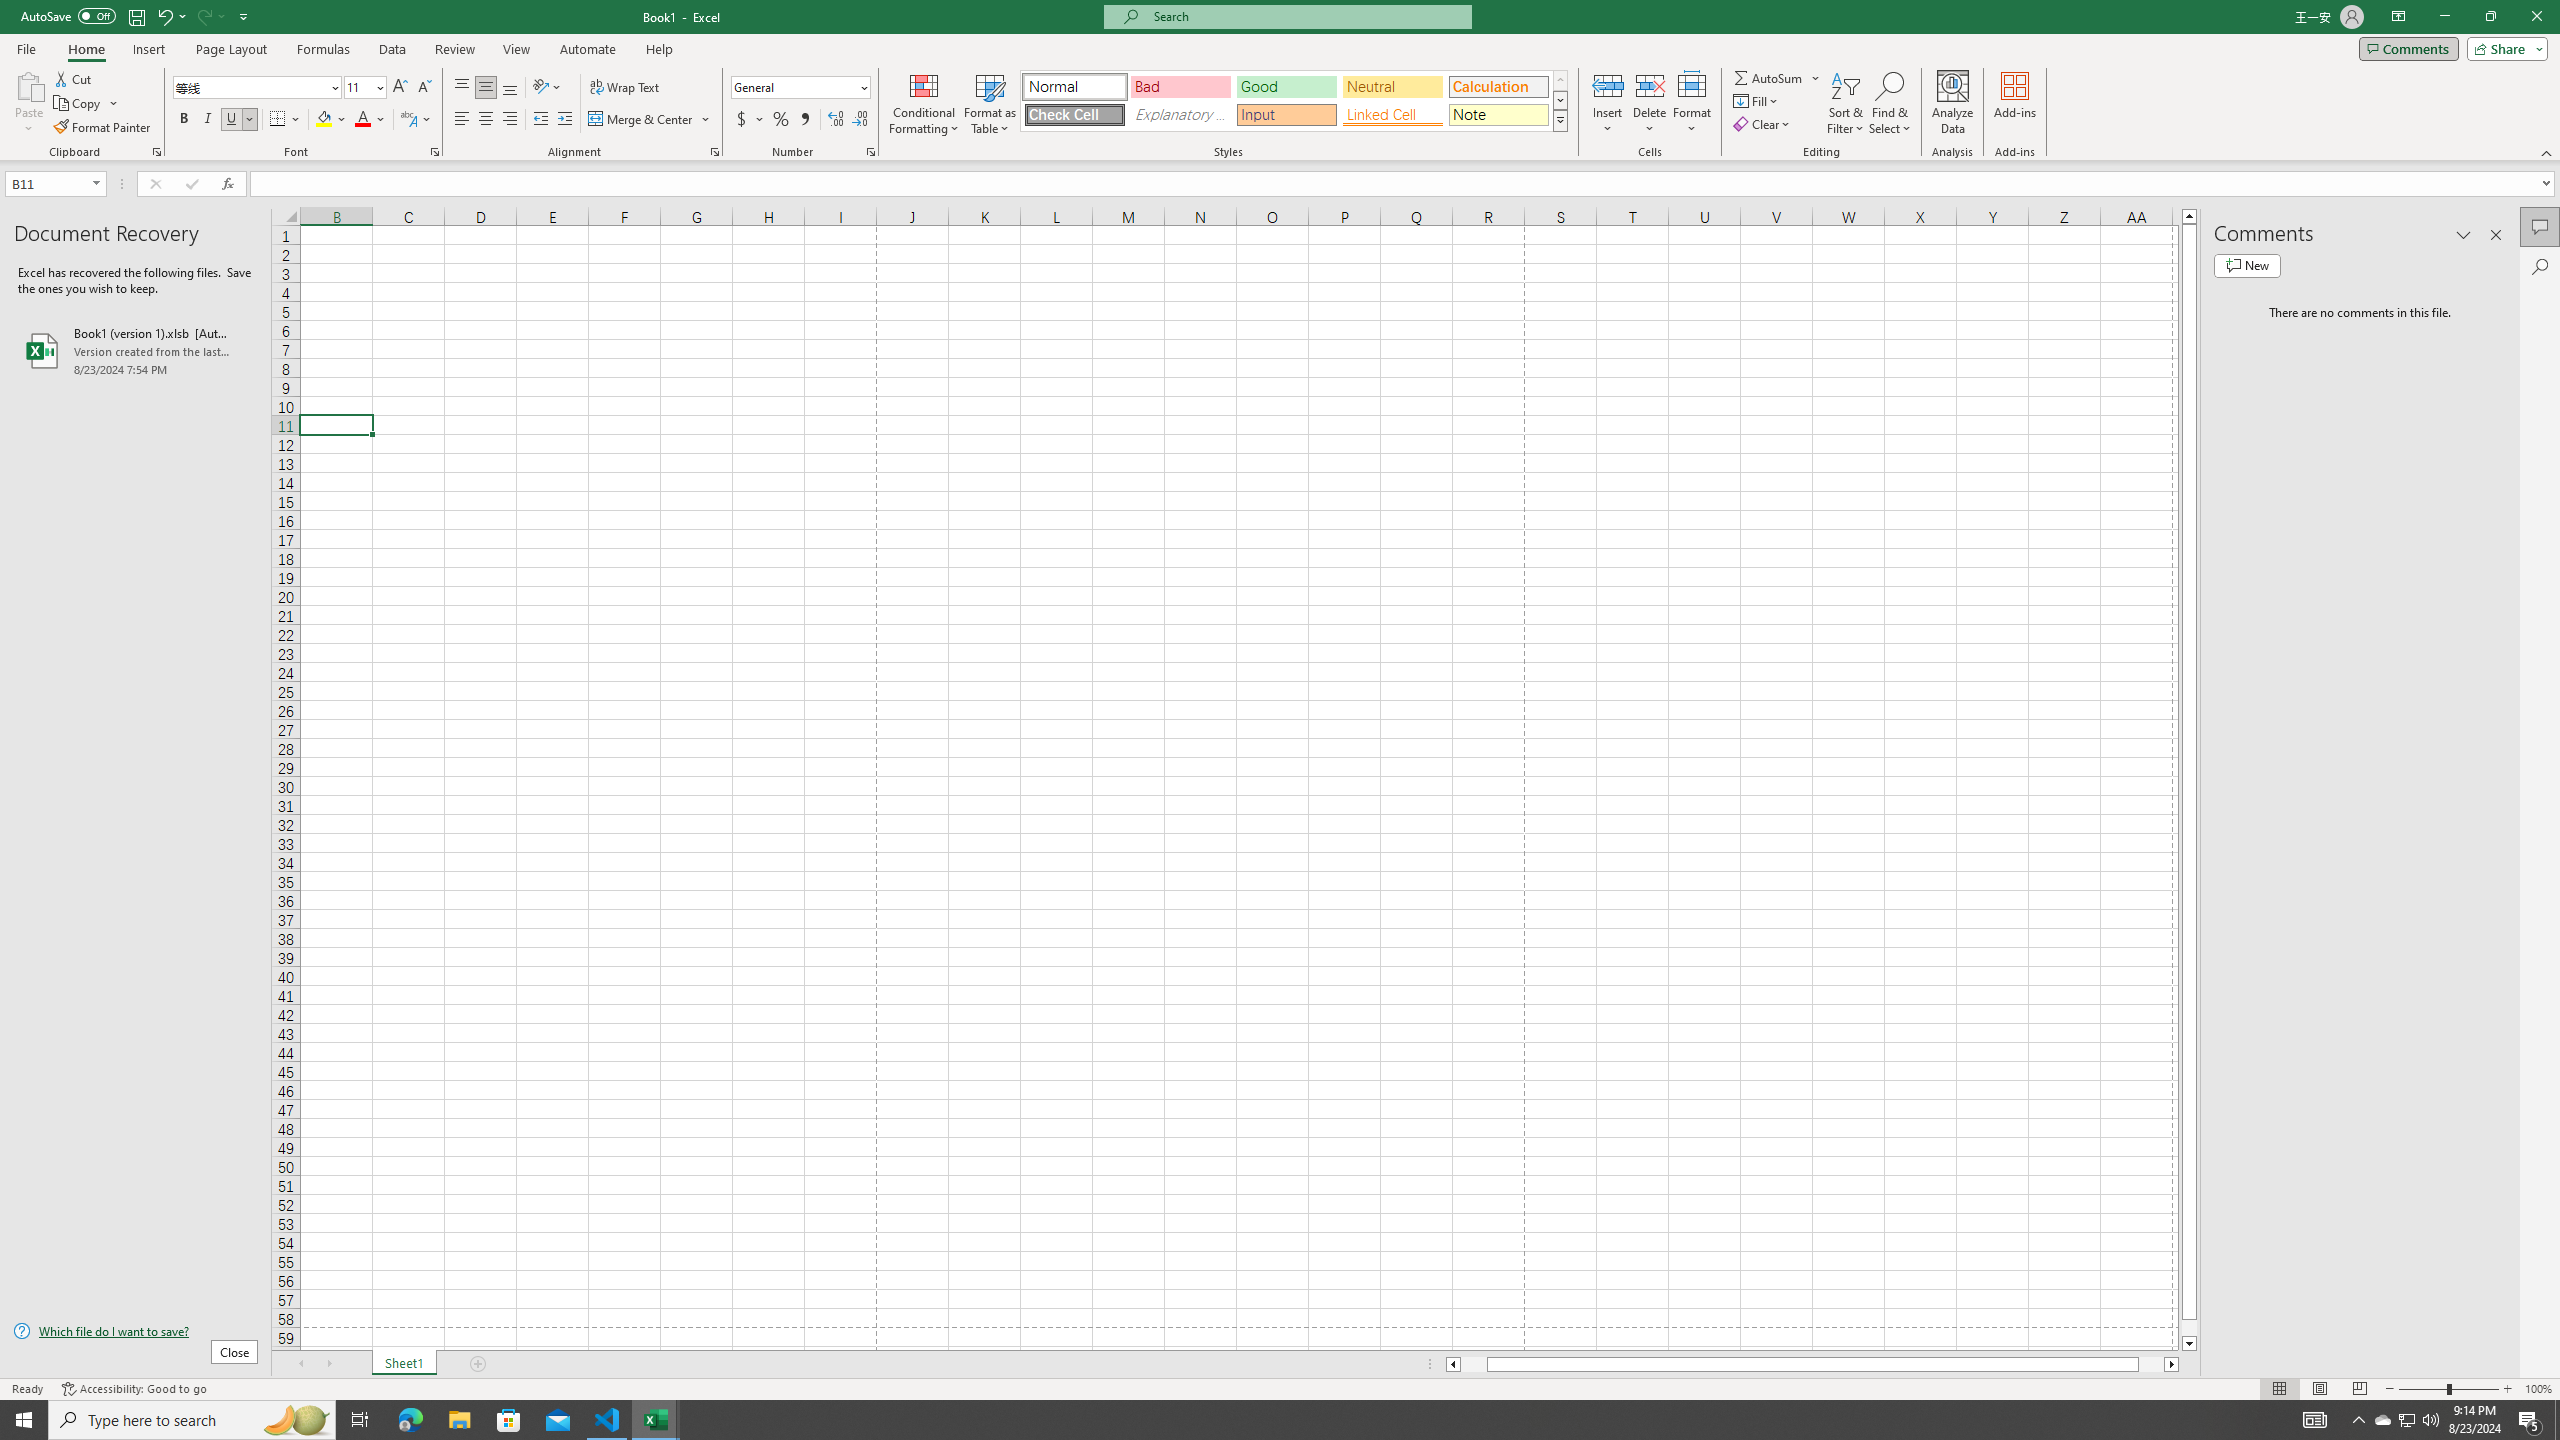 This screenshot has width=2560, height=1440. Describe the element at coordinates (794, 86) in the screenshot. I see `Number Format` at that location.